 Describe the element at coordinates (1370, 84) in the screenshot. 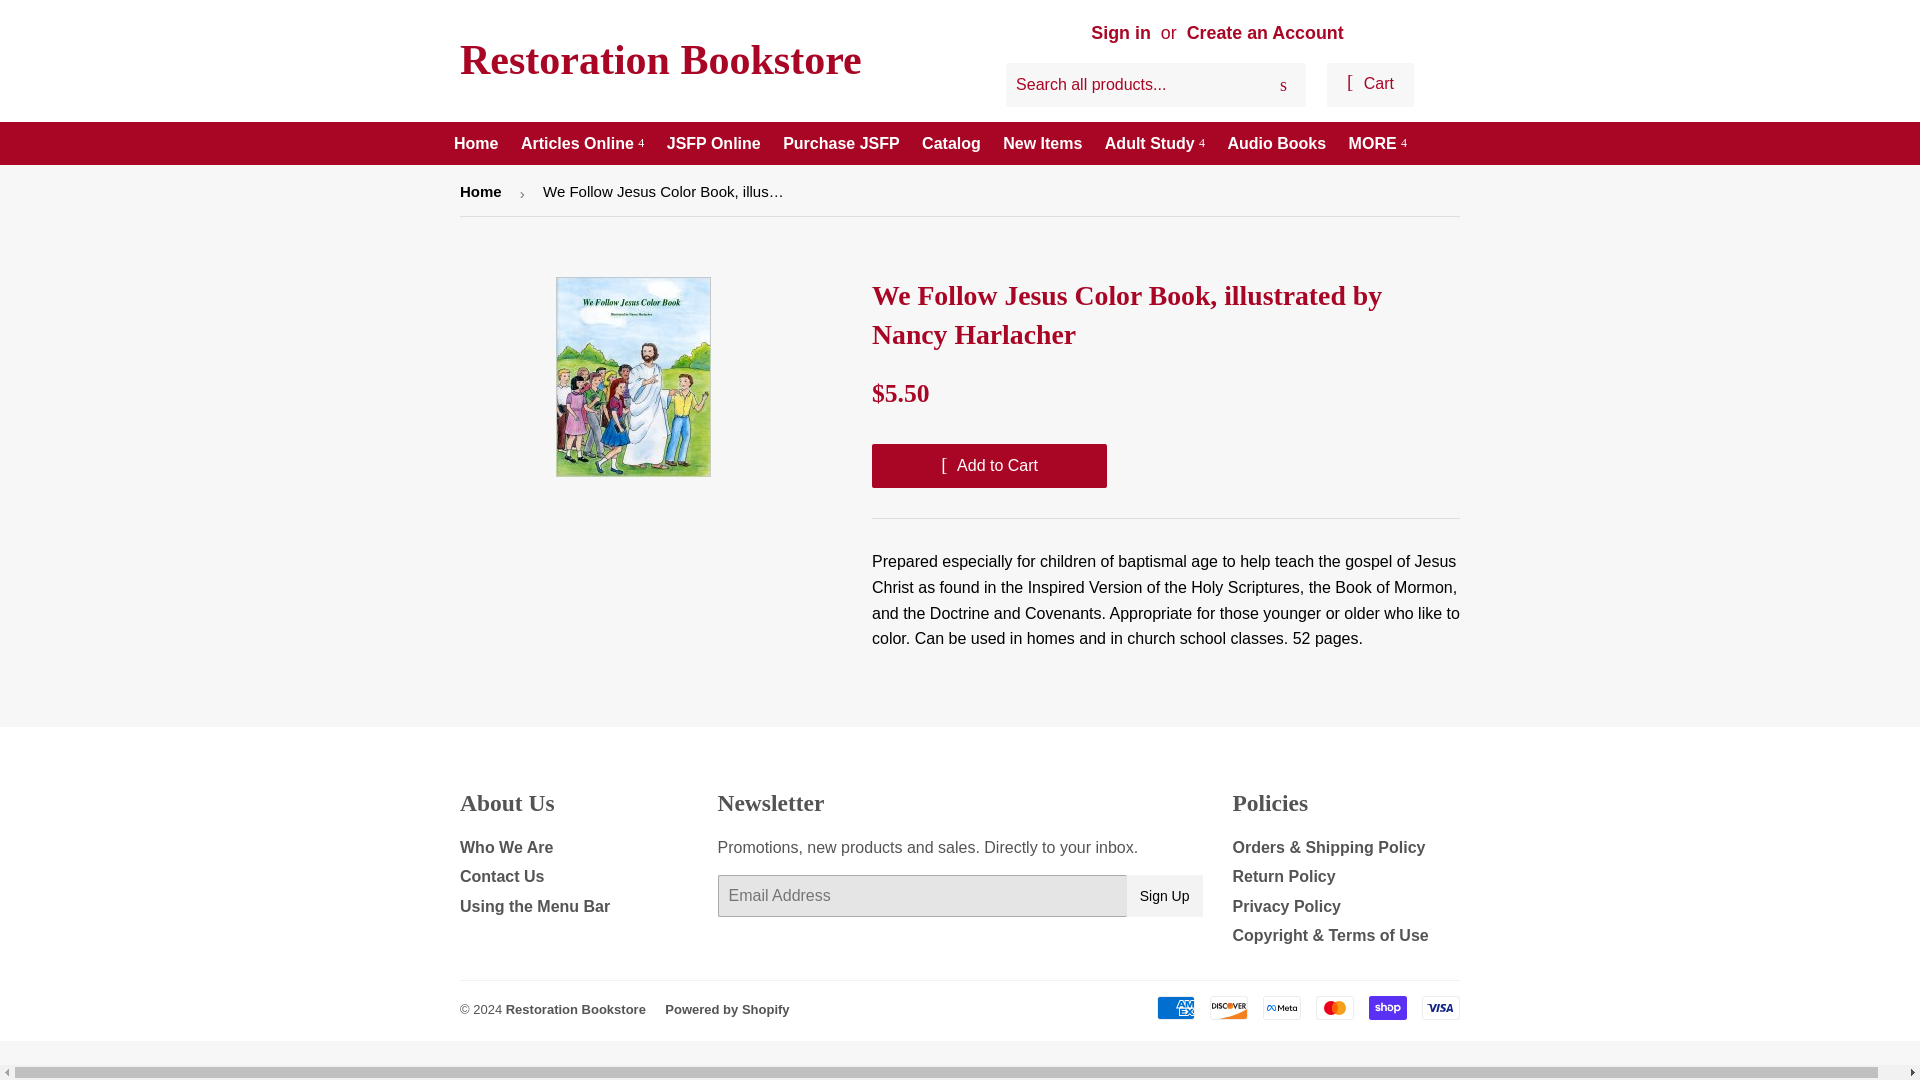

I see `Cart` at that location.